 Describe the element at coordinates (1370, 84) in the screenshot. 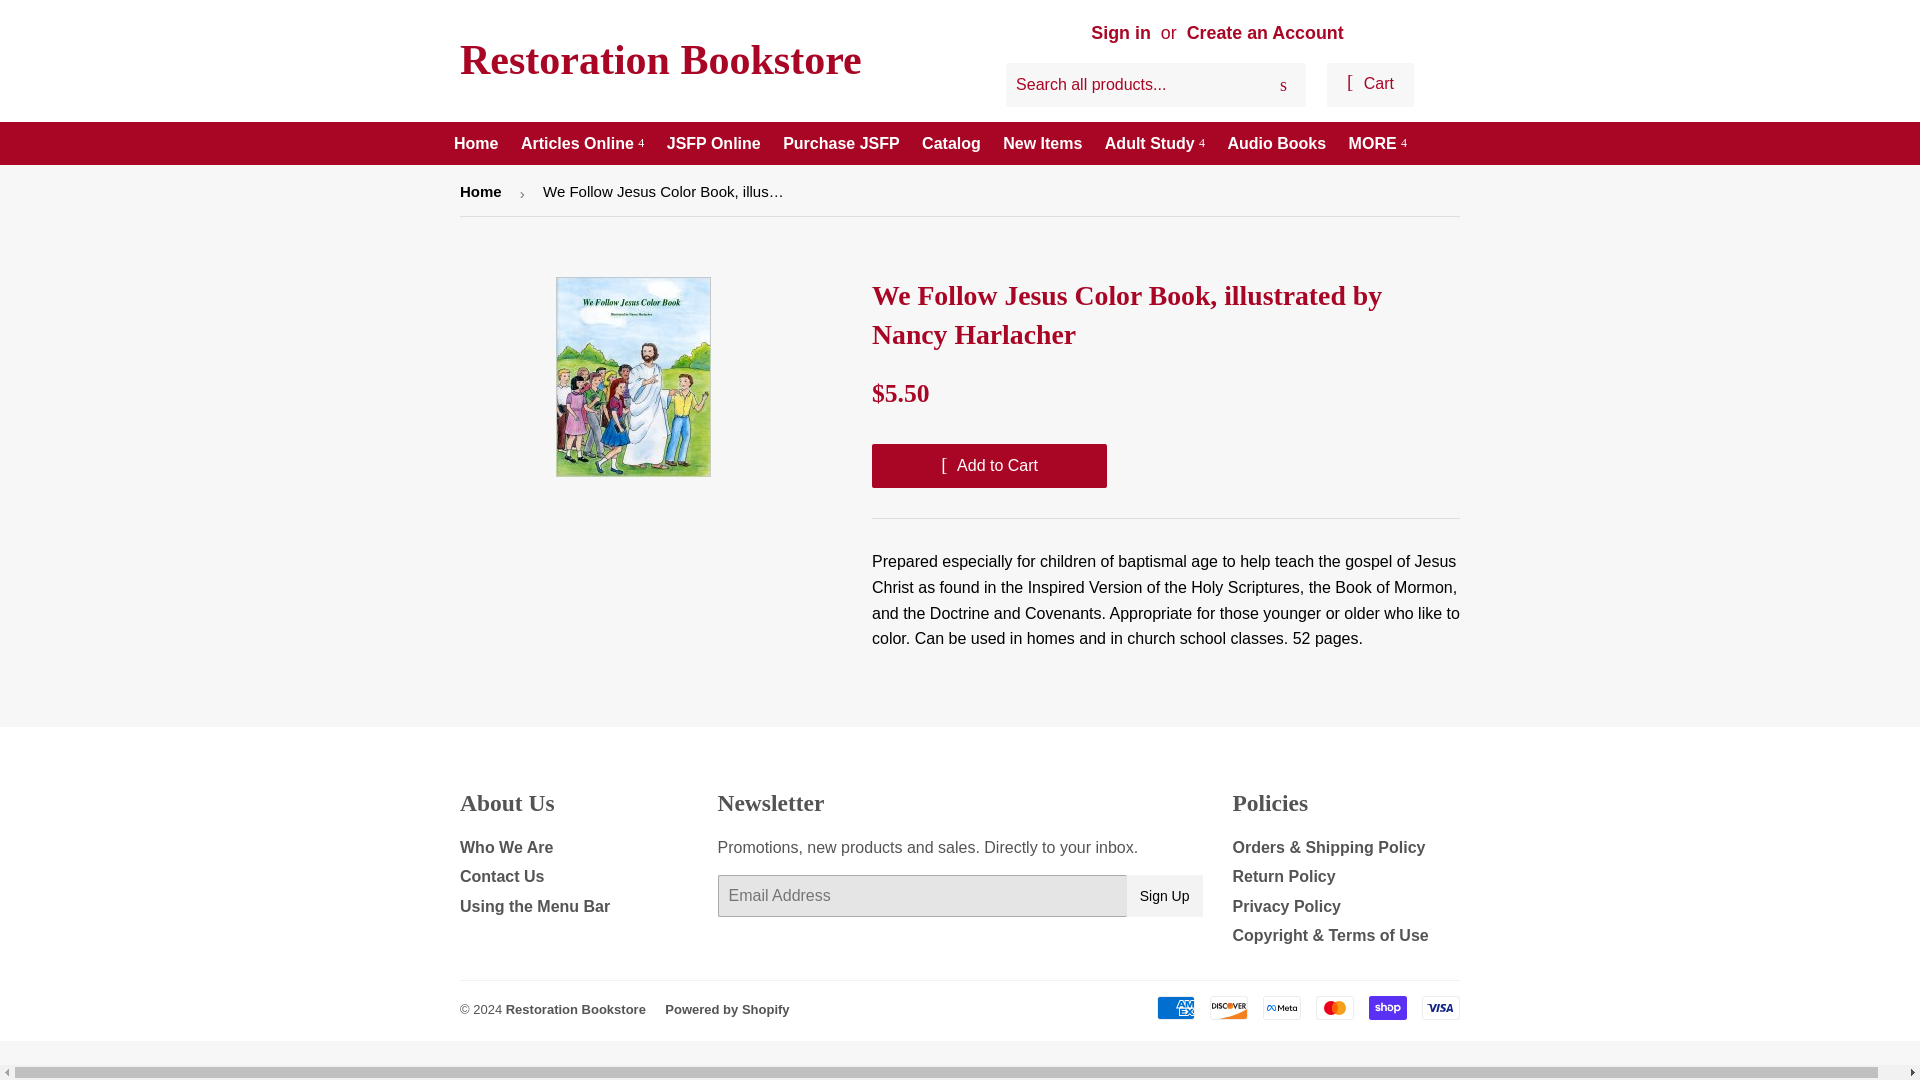

I see `Cart` at that location.